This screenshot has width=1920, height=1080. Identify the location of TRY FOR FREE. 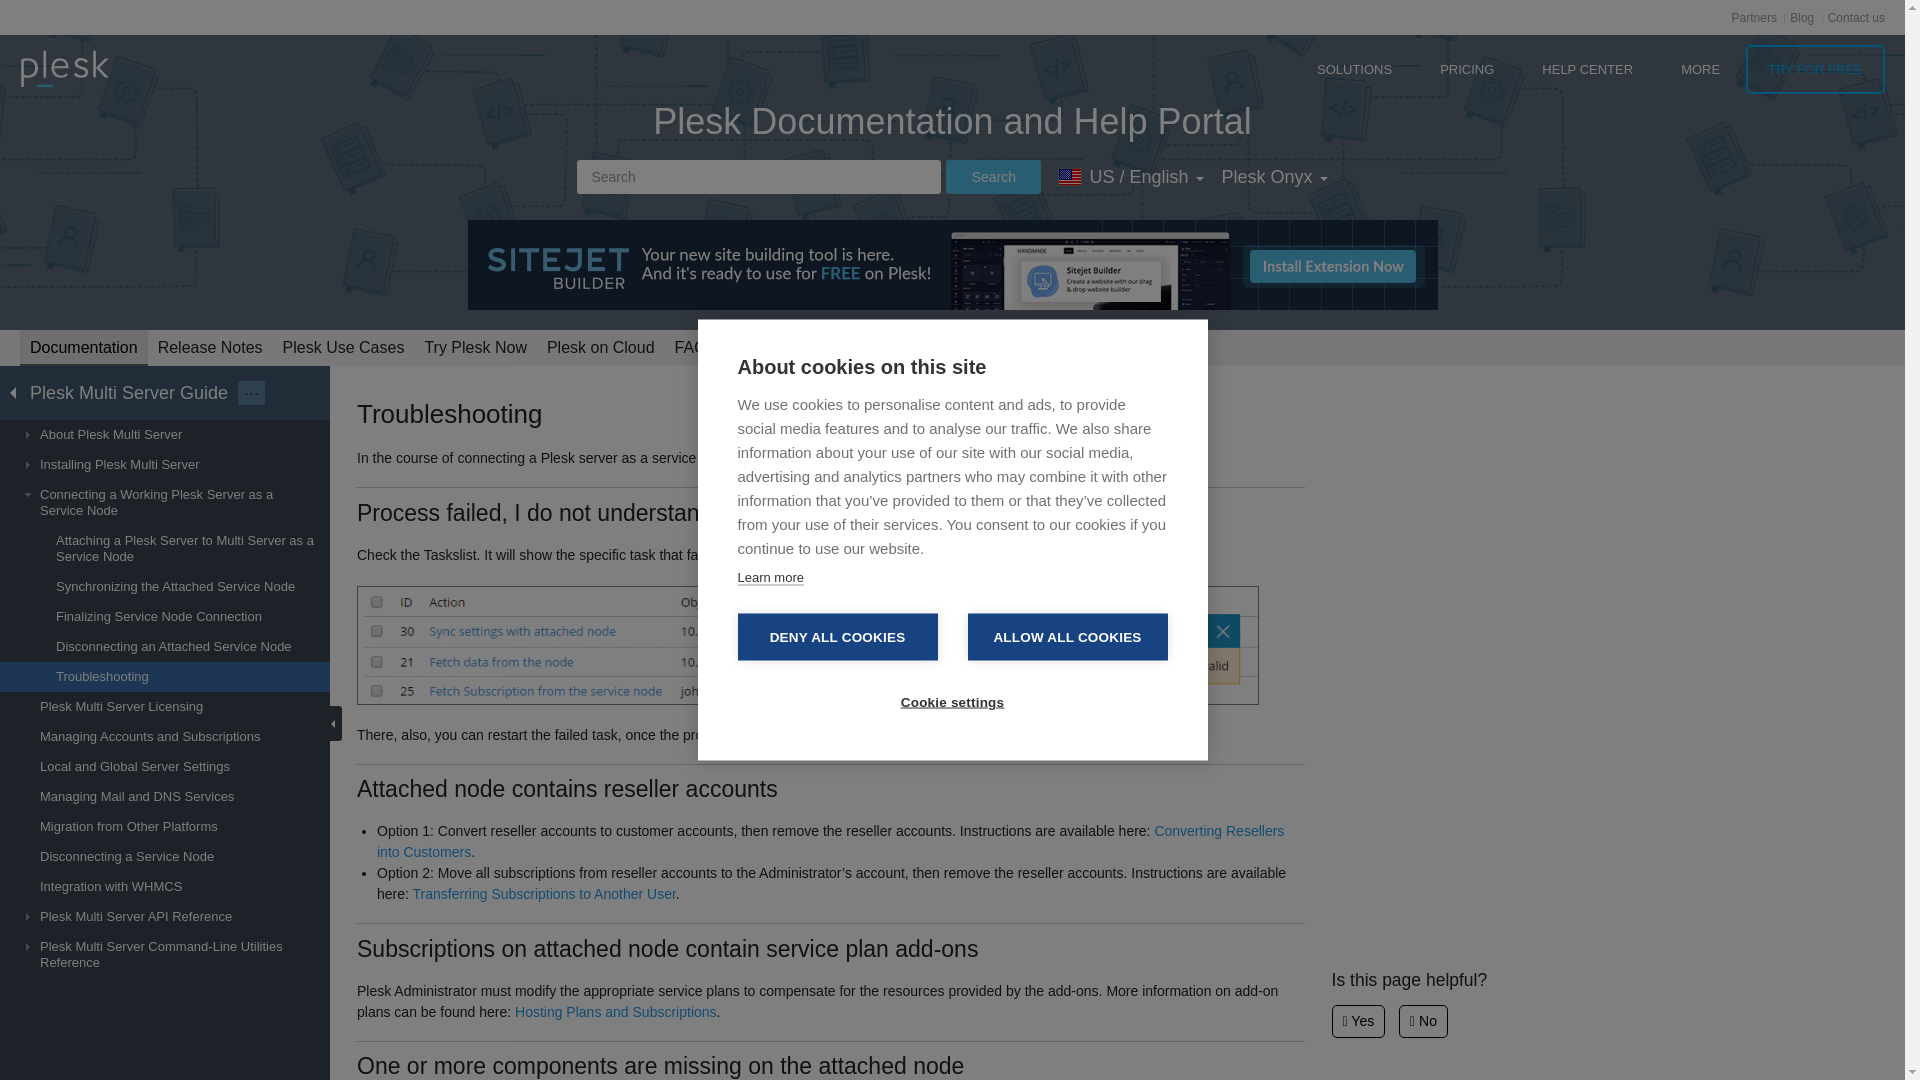
(1815, 69).